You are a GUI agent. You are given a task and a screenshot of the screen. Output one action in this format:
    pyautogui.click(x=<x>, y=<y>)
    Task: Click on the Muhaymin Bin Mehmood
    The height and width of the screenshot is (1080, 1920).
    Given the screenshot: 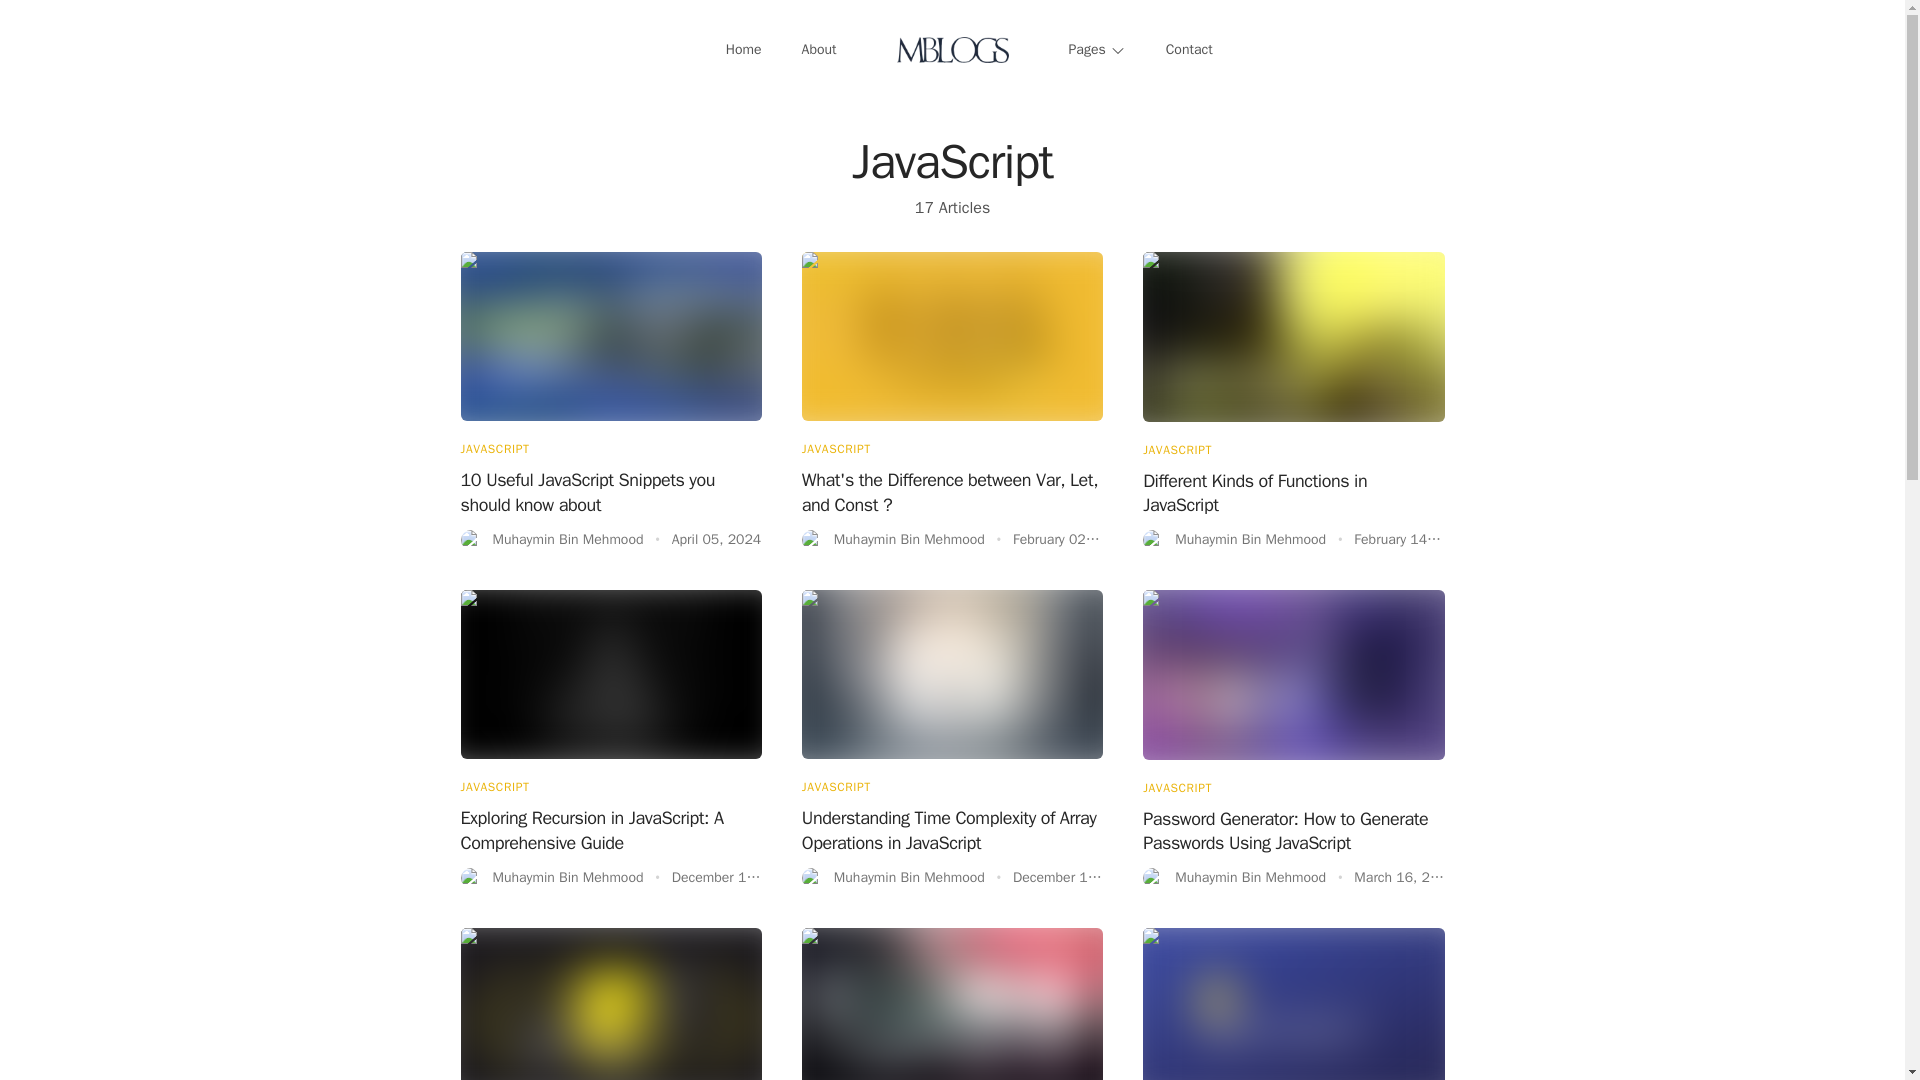 What is the action you would take?
    pyautogui.click(x=1152, y=878)
    